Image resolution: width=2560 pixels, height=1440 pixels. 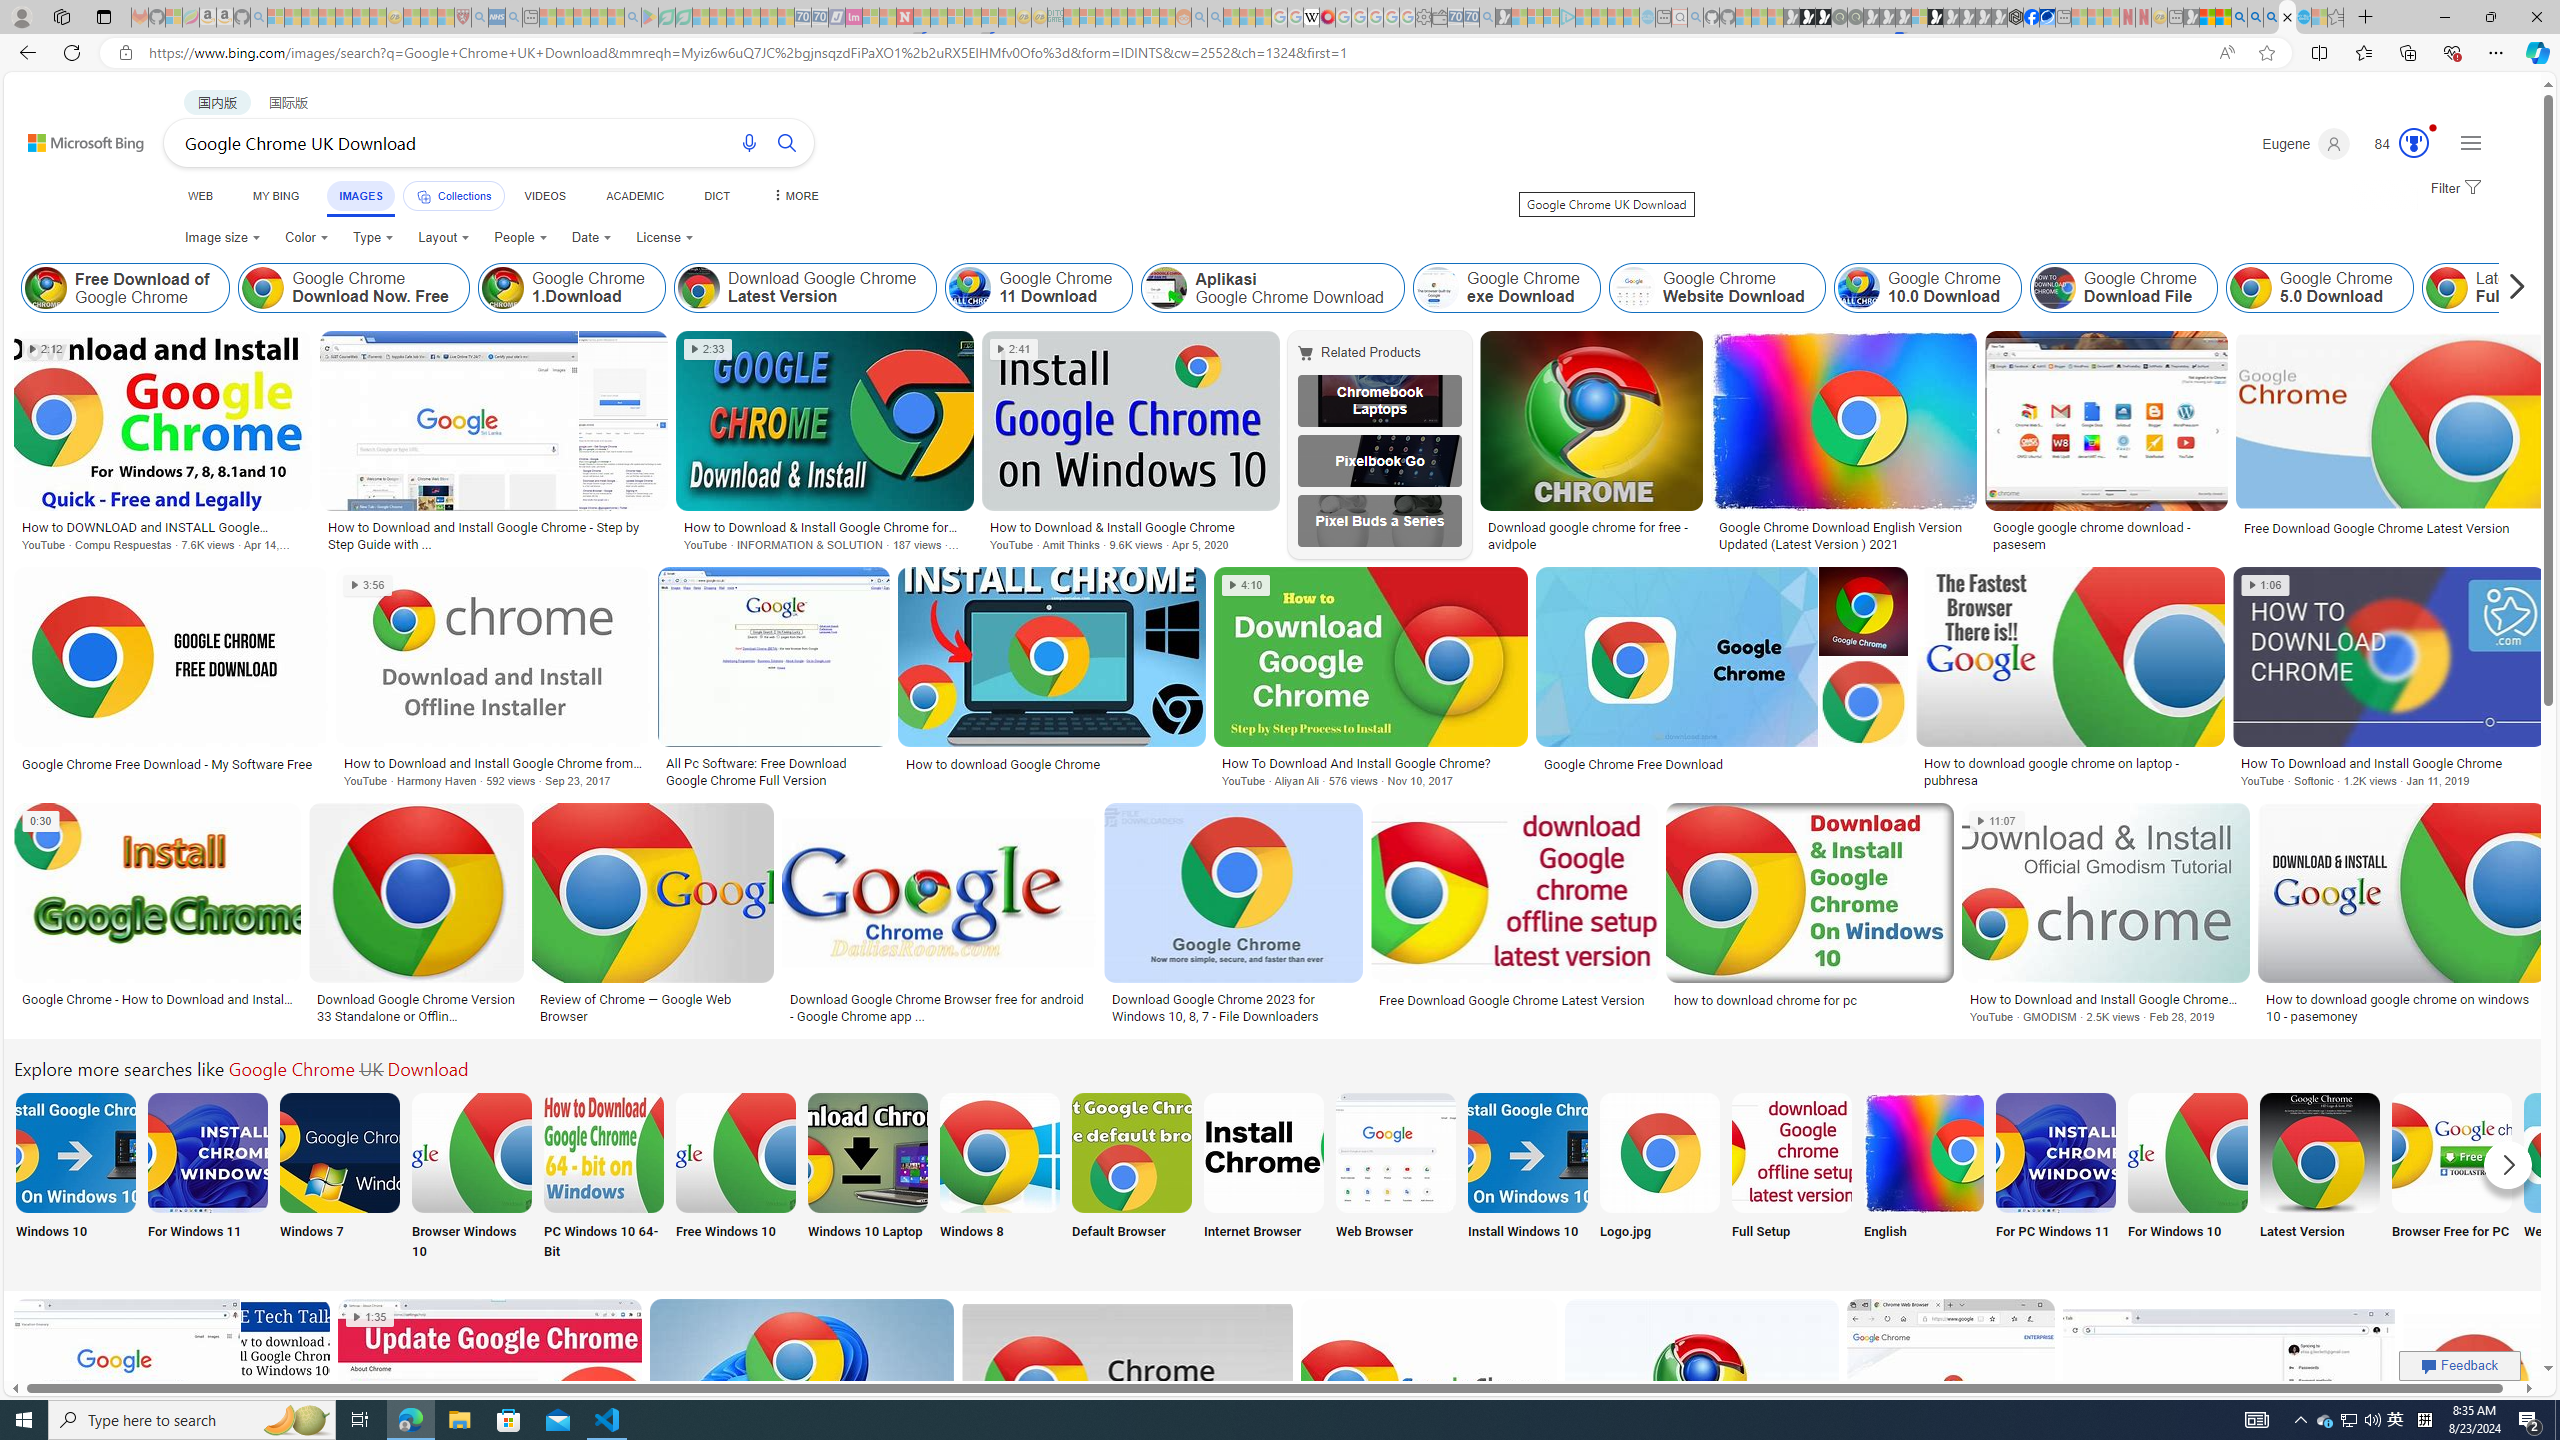 I want to click on Google Chrome Browser Windows 10 Download Browser Windows 10, so click(x=472, y=1178).